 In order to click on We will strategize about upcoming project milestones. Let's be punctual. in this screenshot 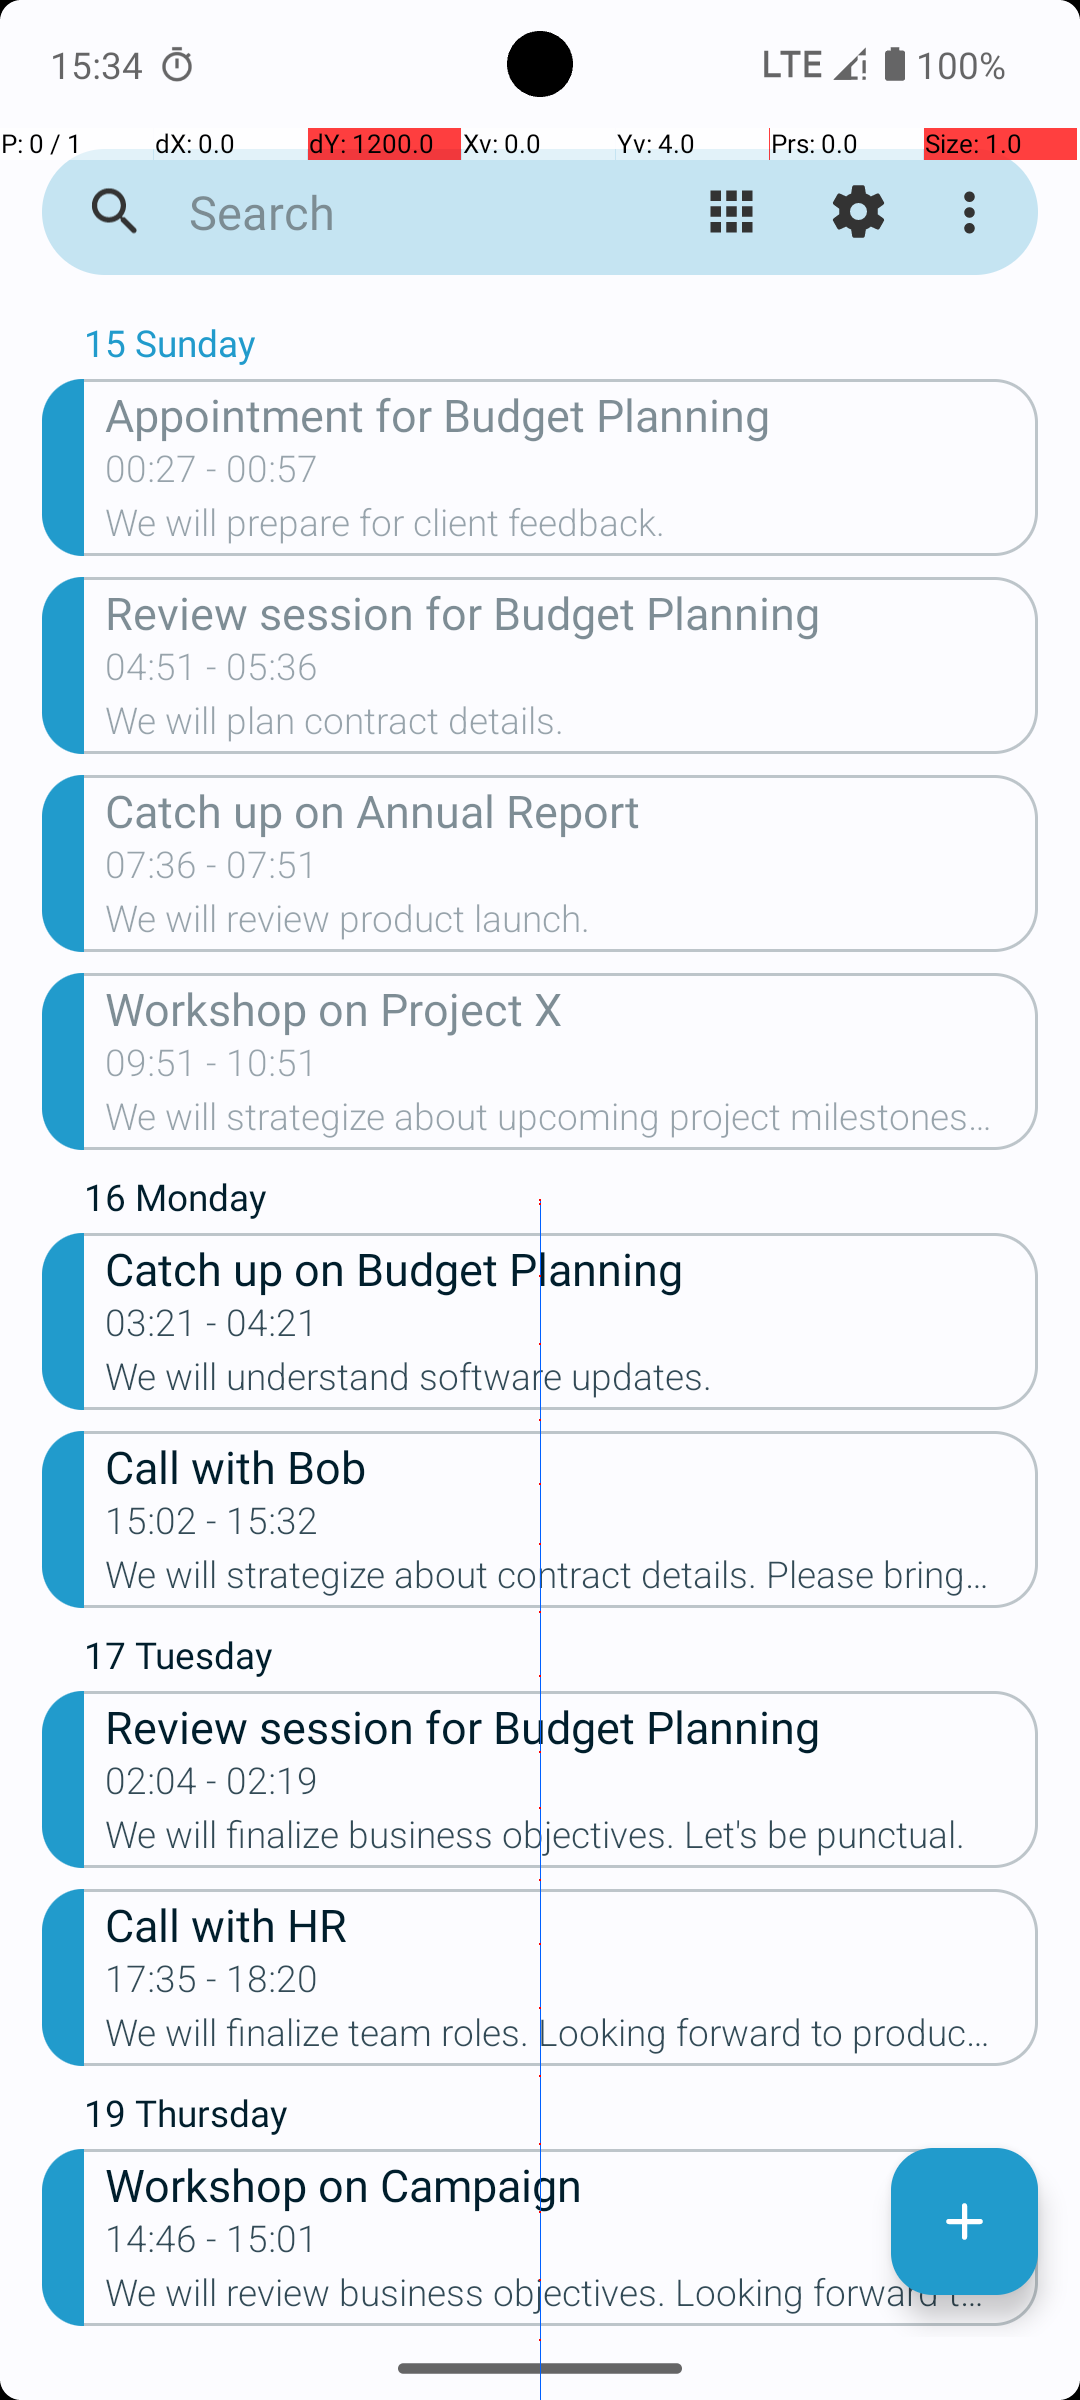, I will do `click(572, 1123)`.